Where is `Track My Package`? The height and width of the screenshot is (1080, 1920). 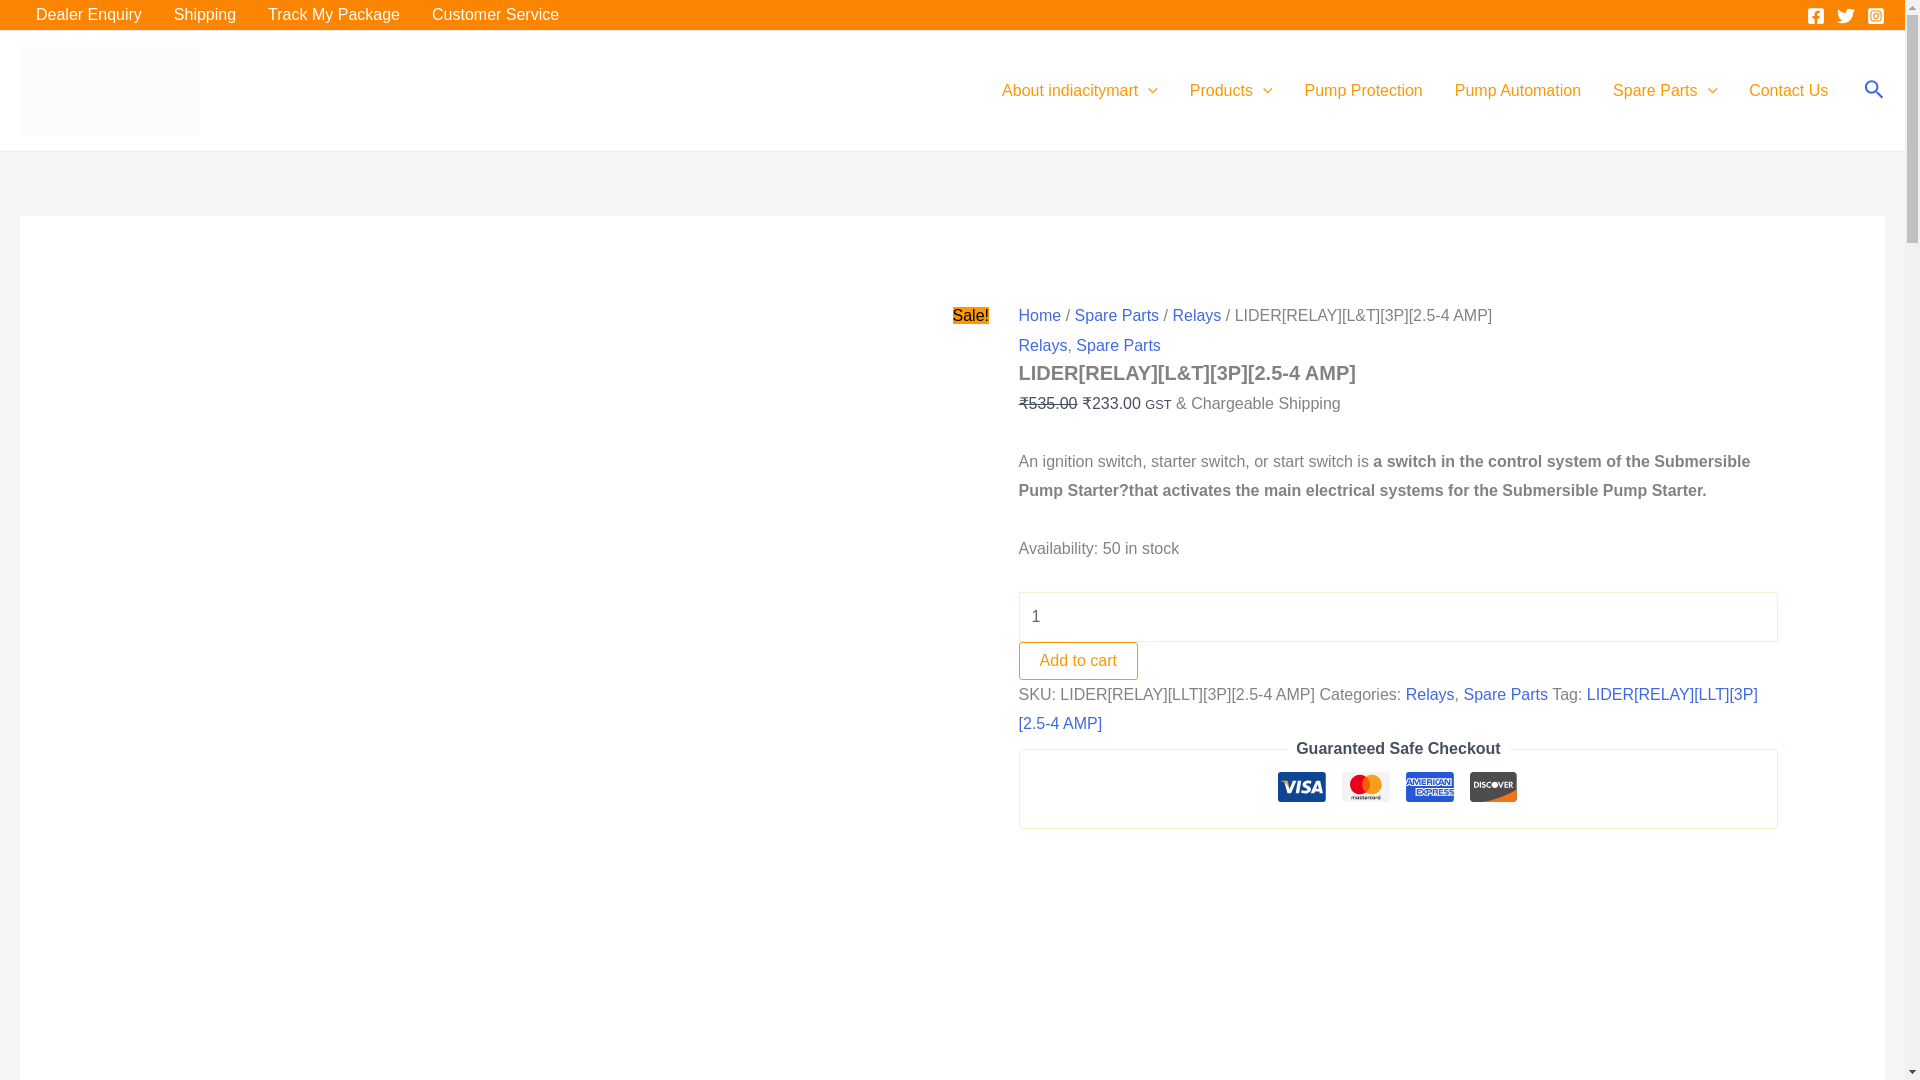 Track My Package is located at coordinates (334, 15).